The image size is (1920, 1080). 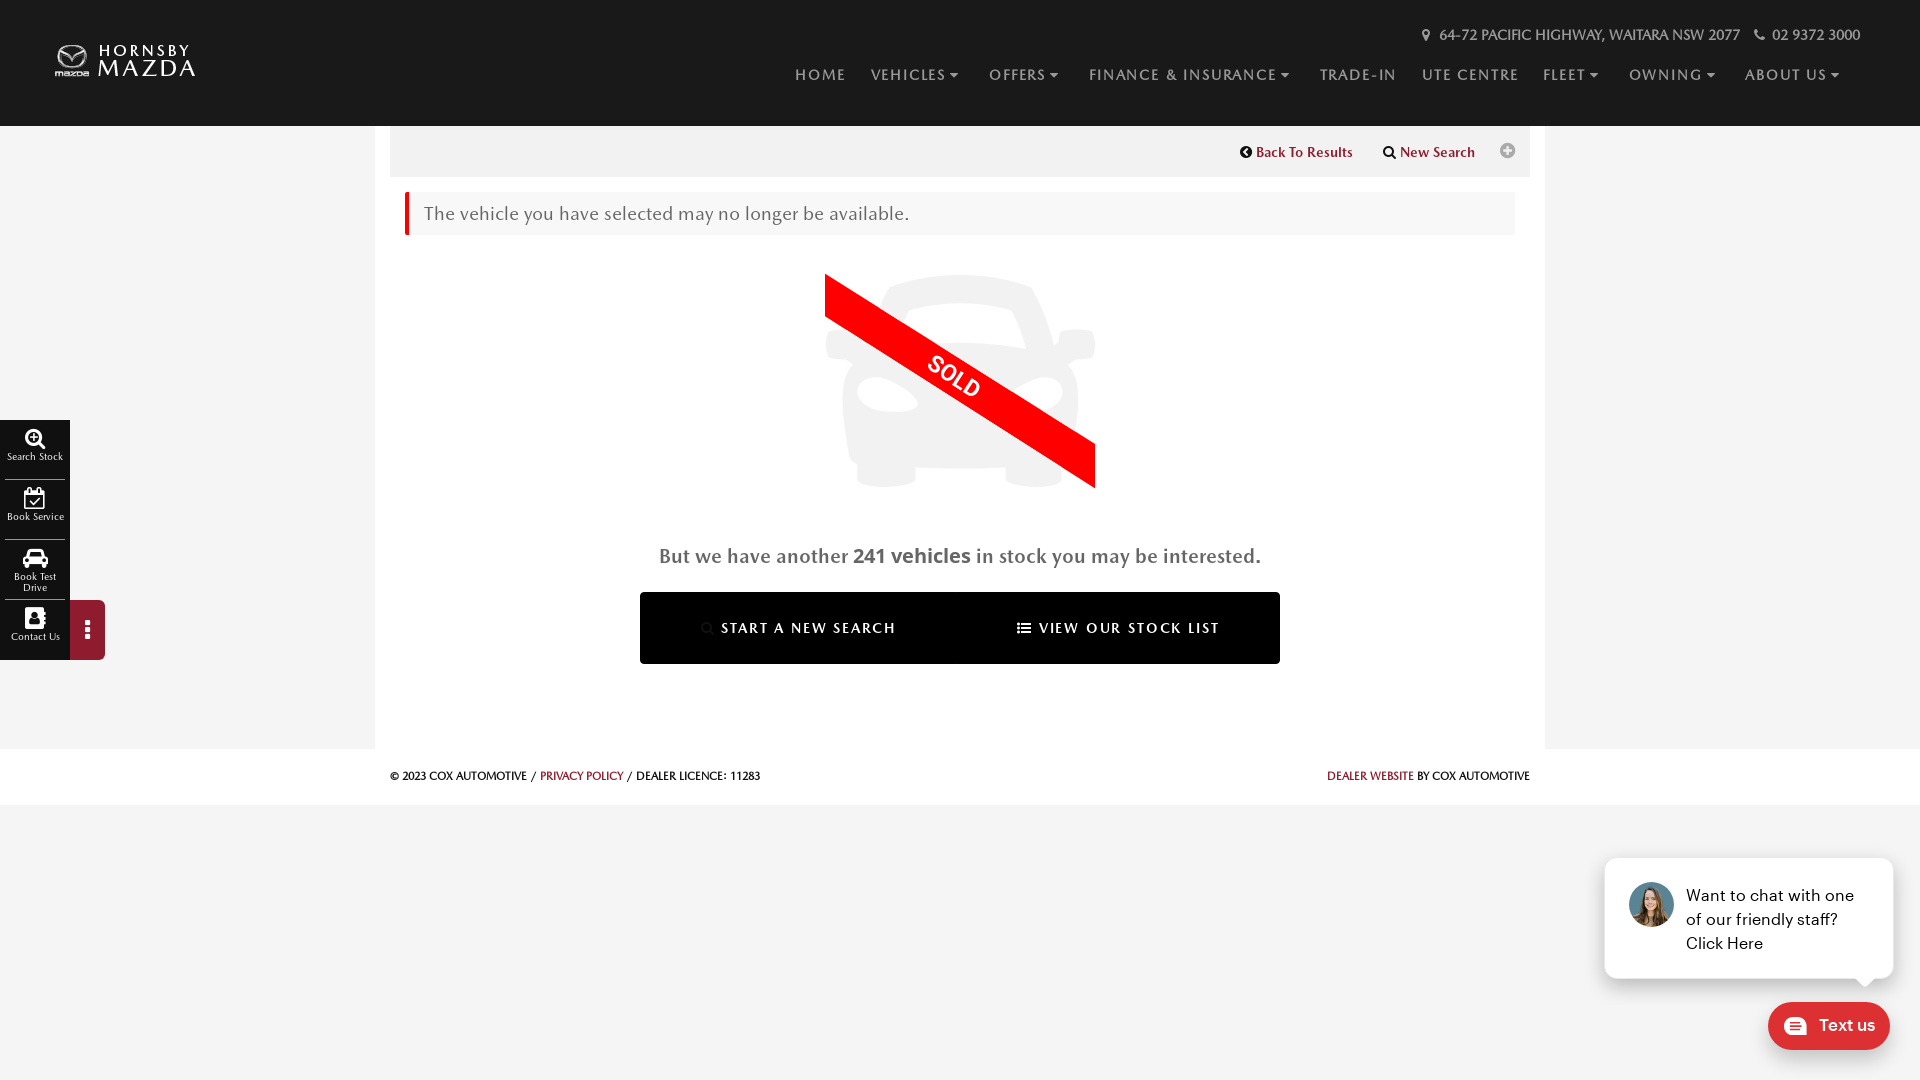 What do you see at coordinates (35, 450) in the screenshot?
I see `Search Stock` at bounding box center [35, 450].